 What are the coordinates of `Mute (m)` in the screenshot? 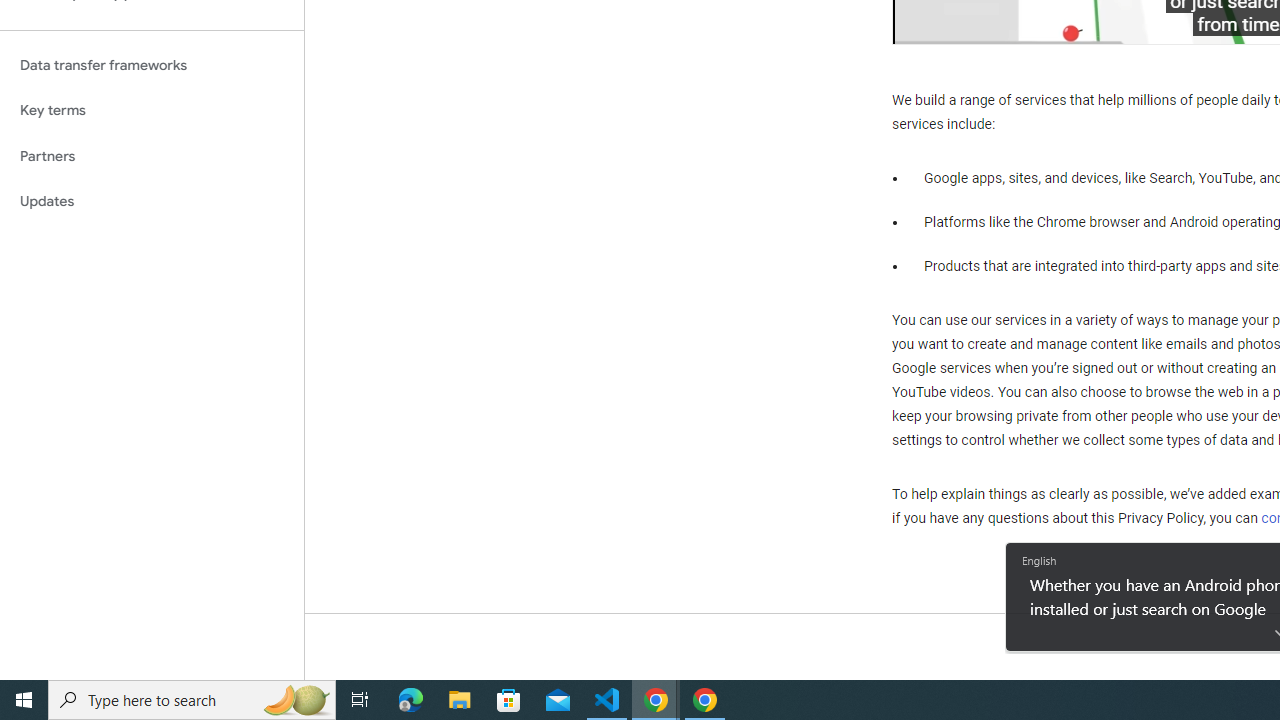 It's located at (970, 22).